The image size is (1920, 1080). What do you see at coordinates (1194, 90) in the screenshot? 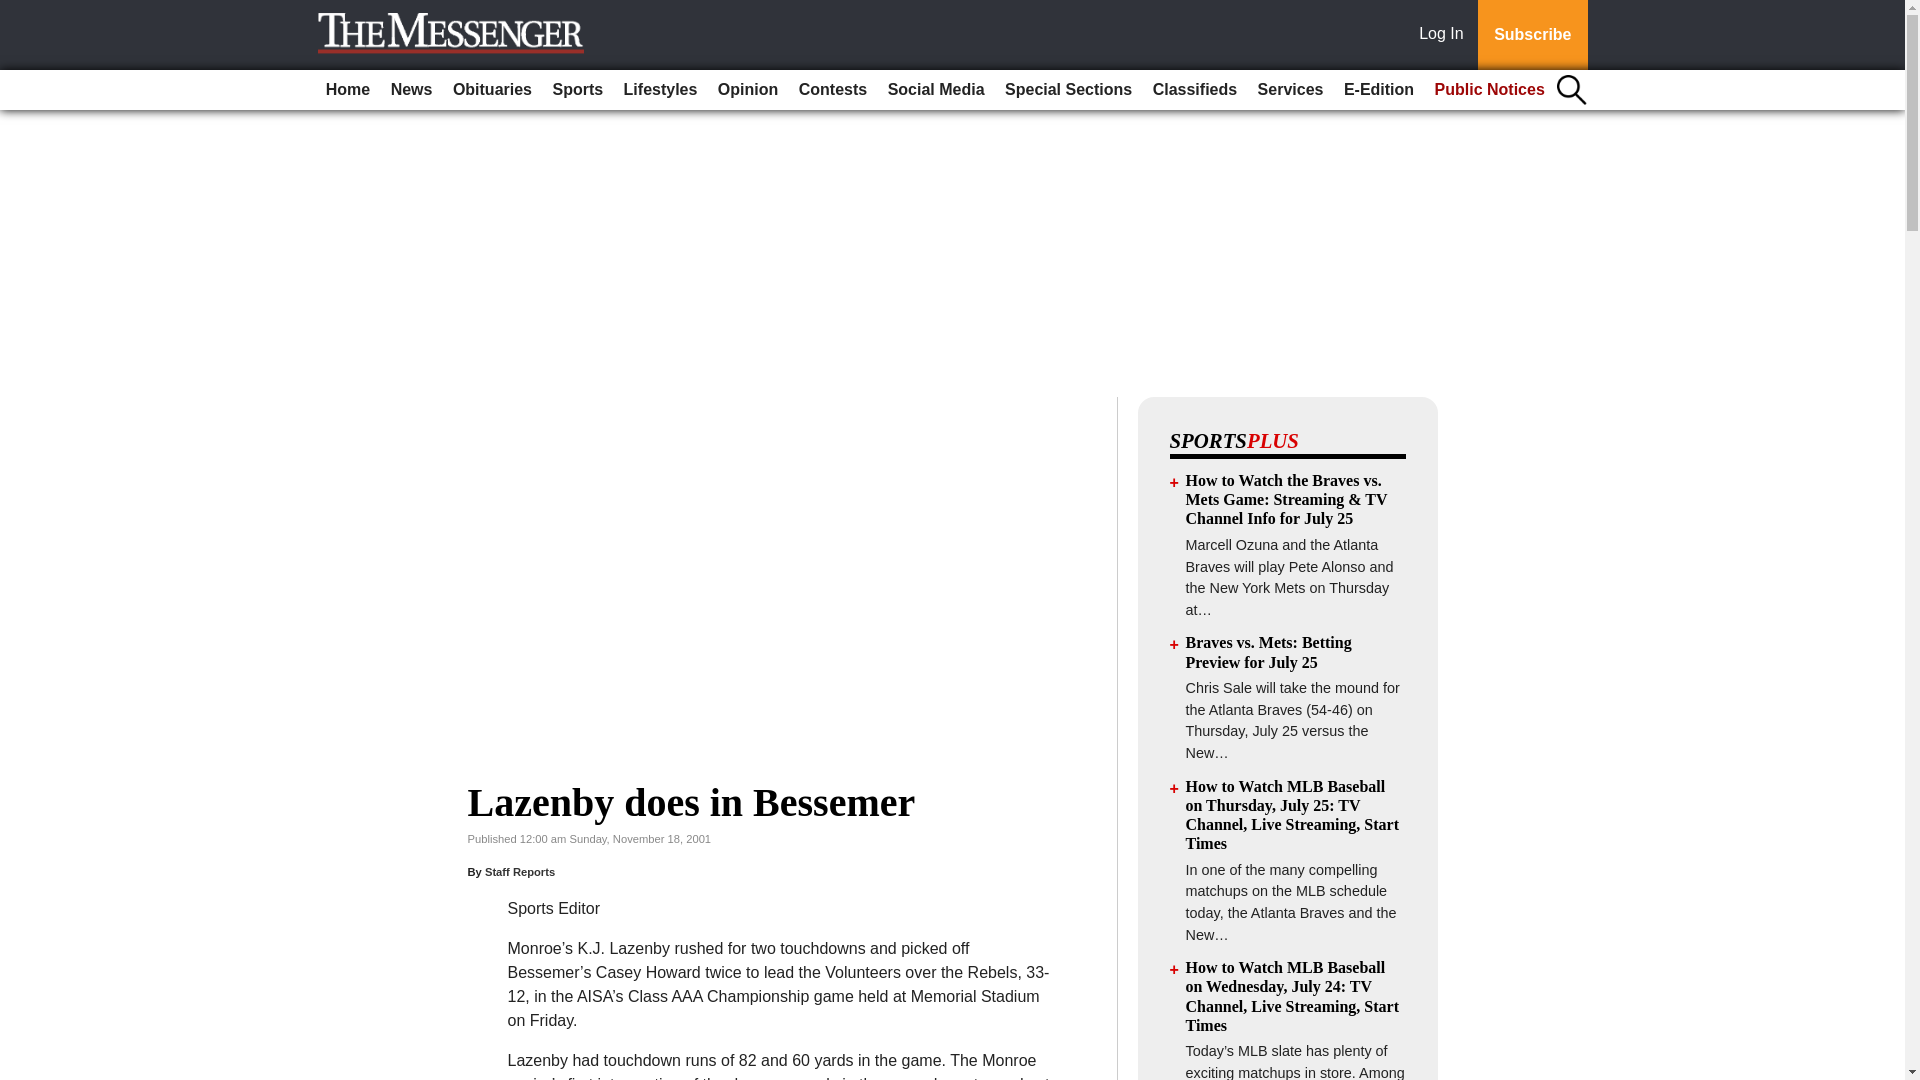
I see `Classifieds` at bounding box center [1194, 90].